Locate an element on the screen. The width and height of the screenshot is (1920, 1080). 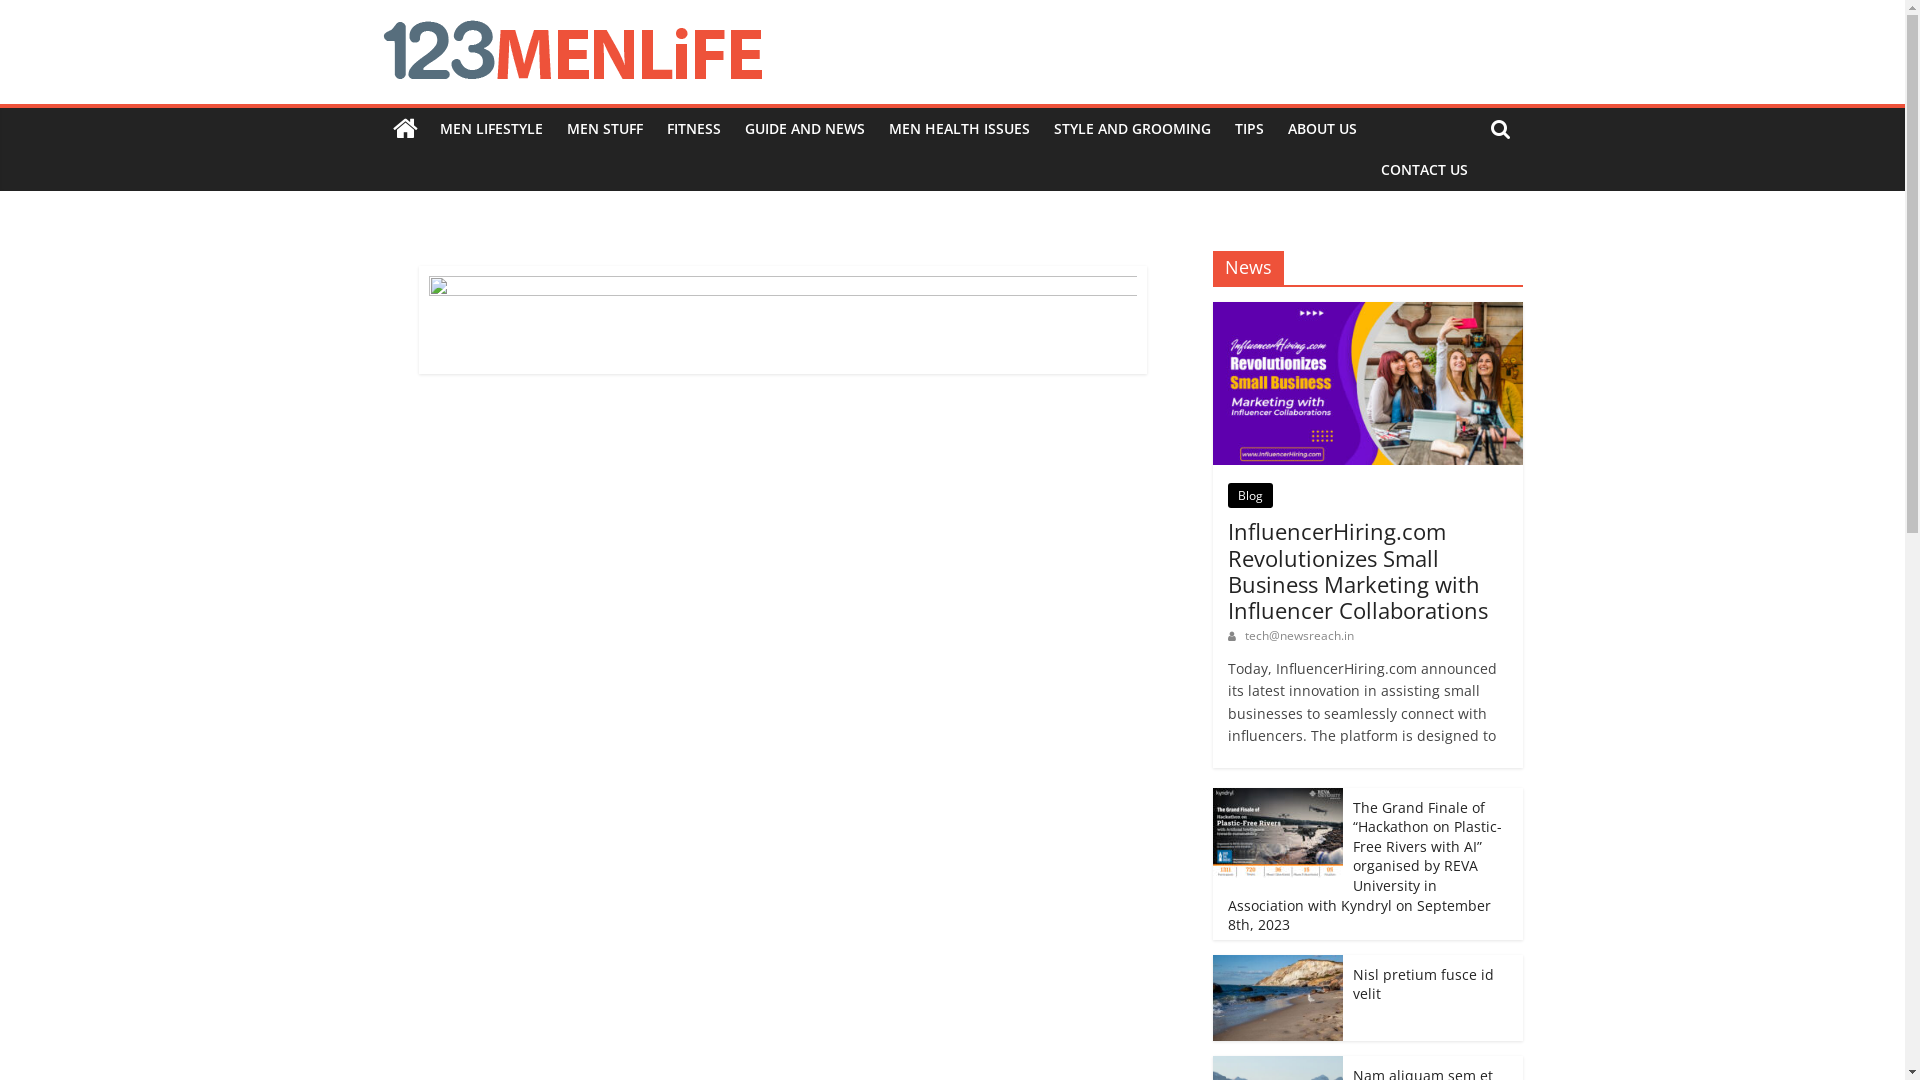
123menlife.com is located at coordinates (404, 404).